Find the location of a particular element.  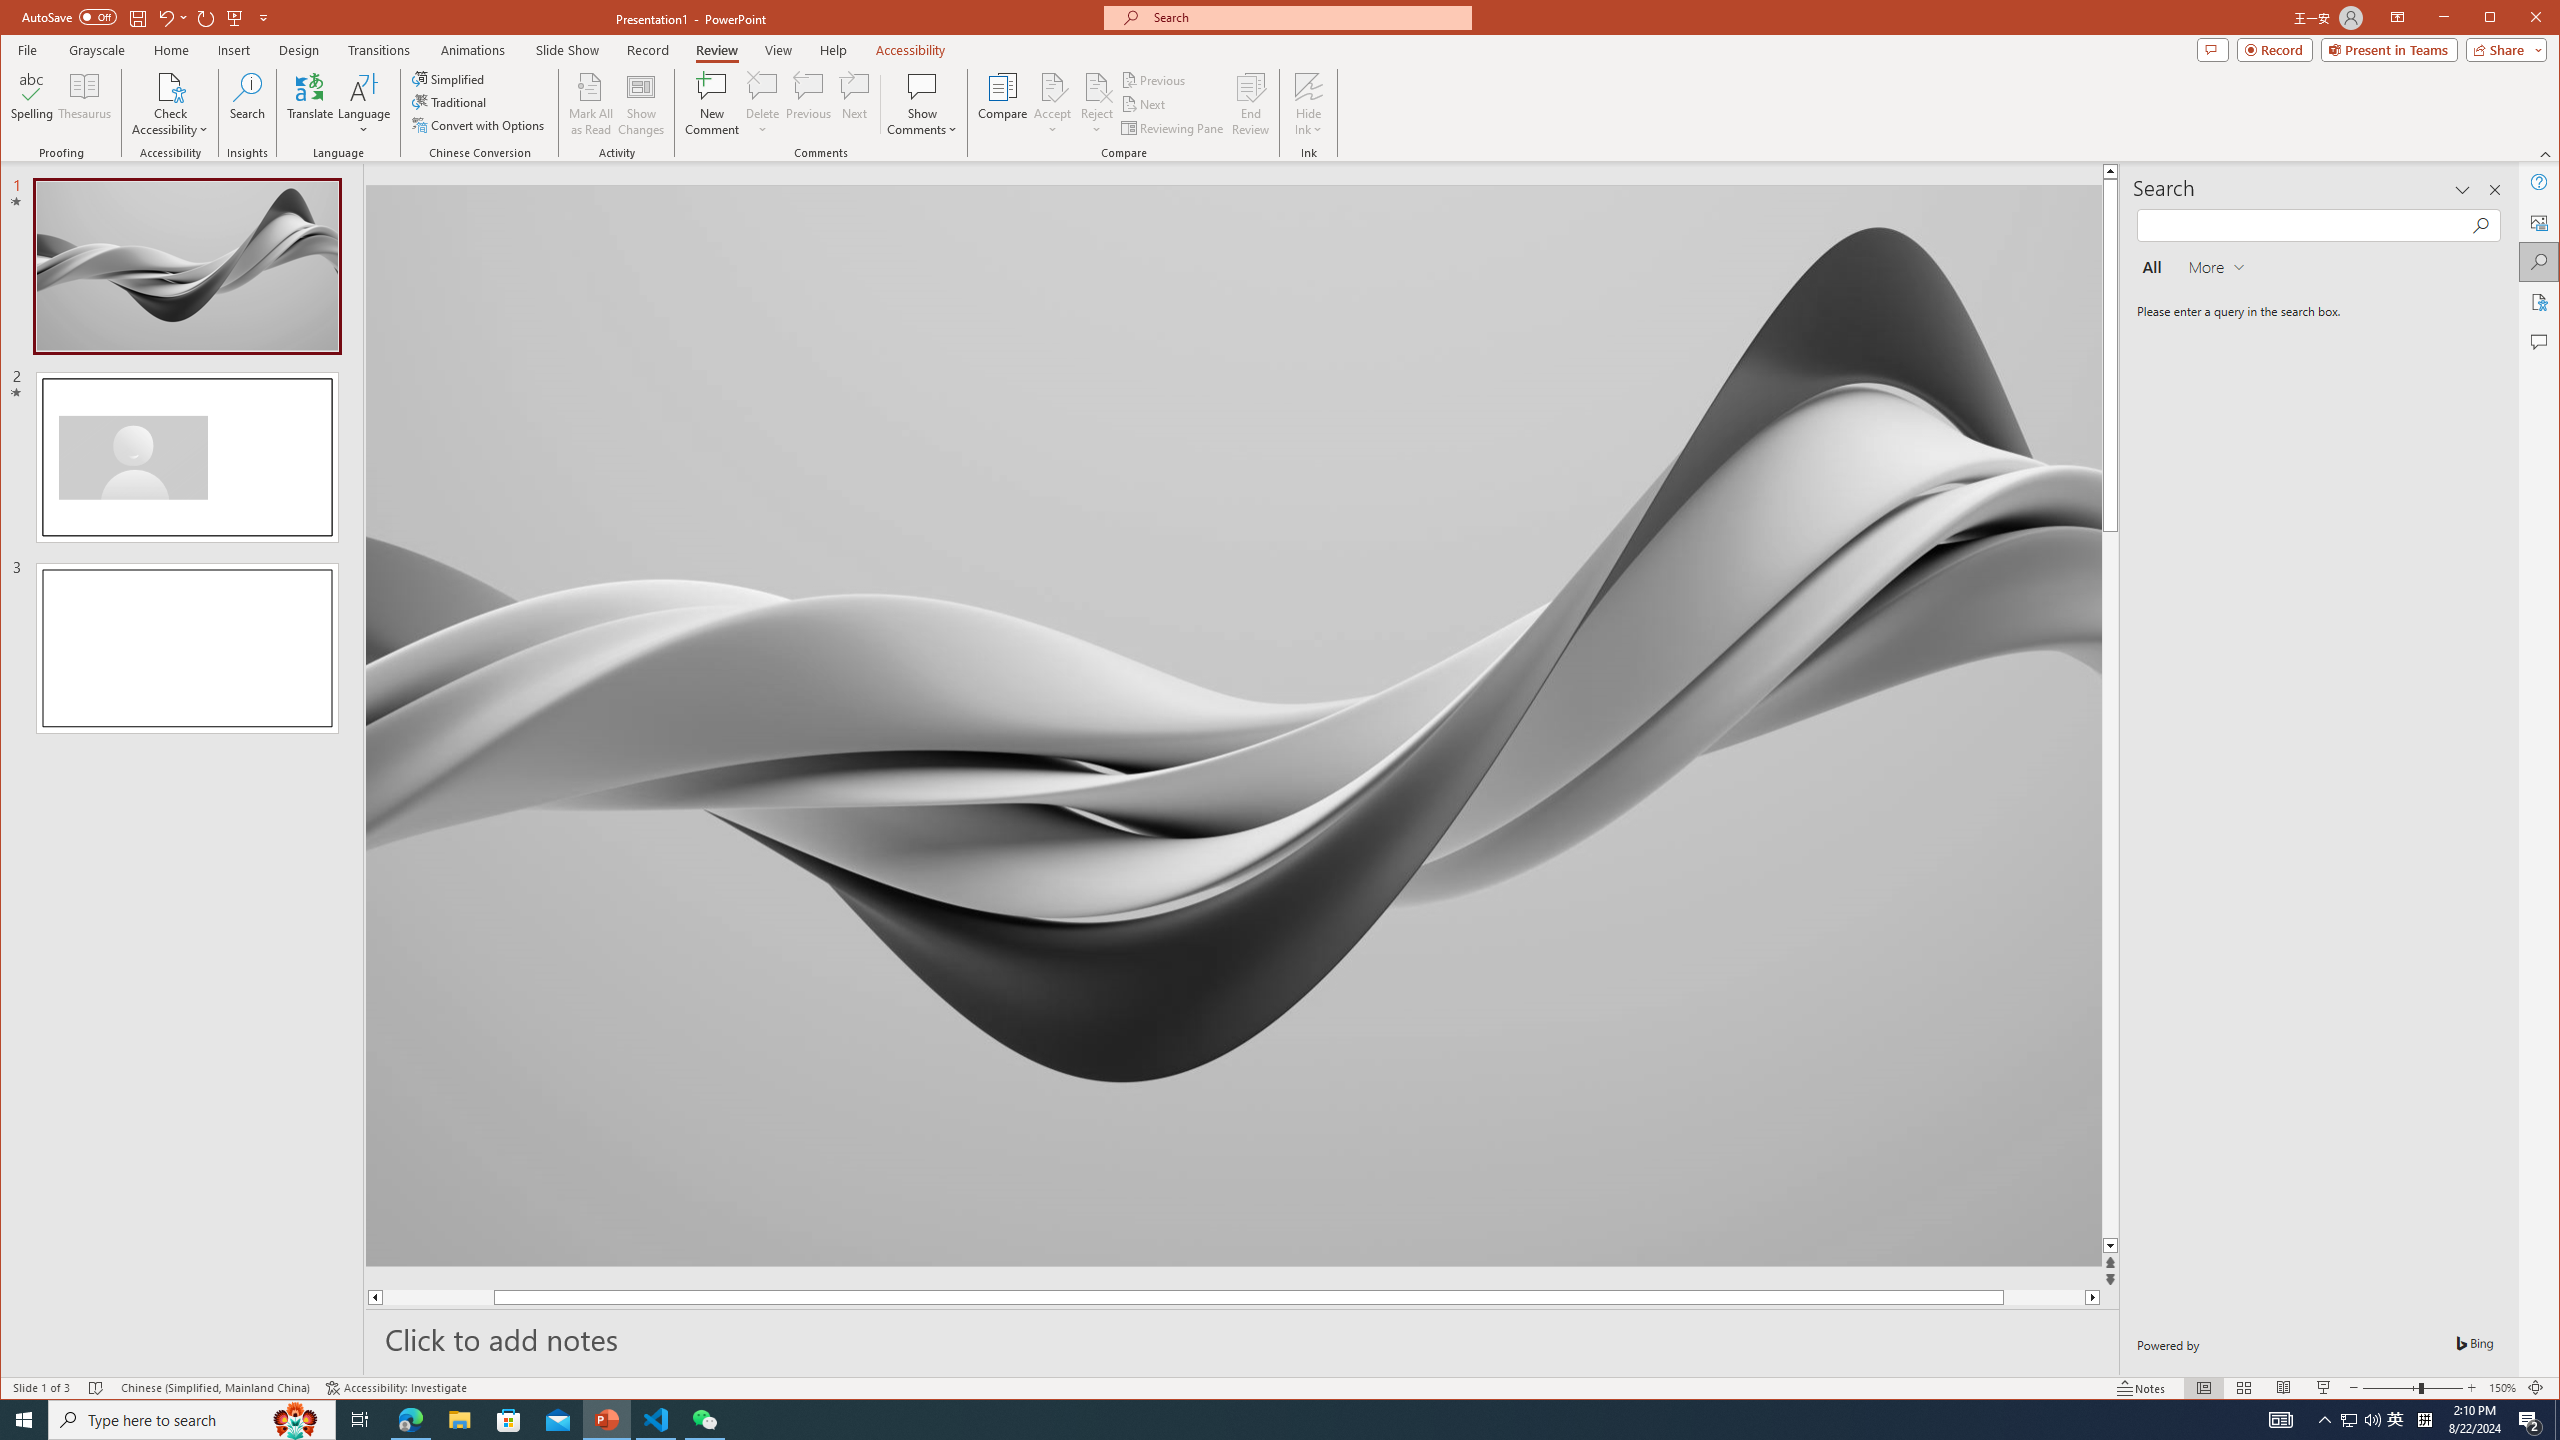

New Comment is located at coordinates (712, 104).